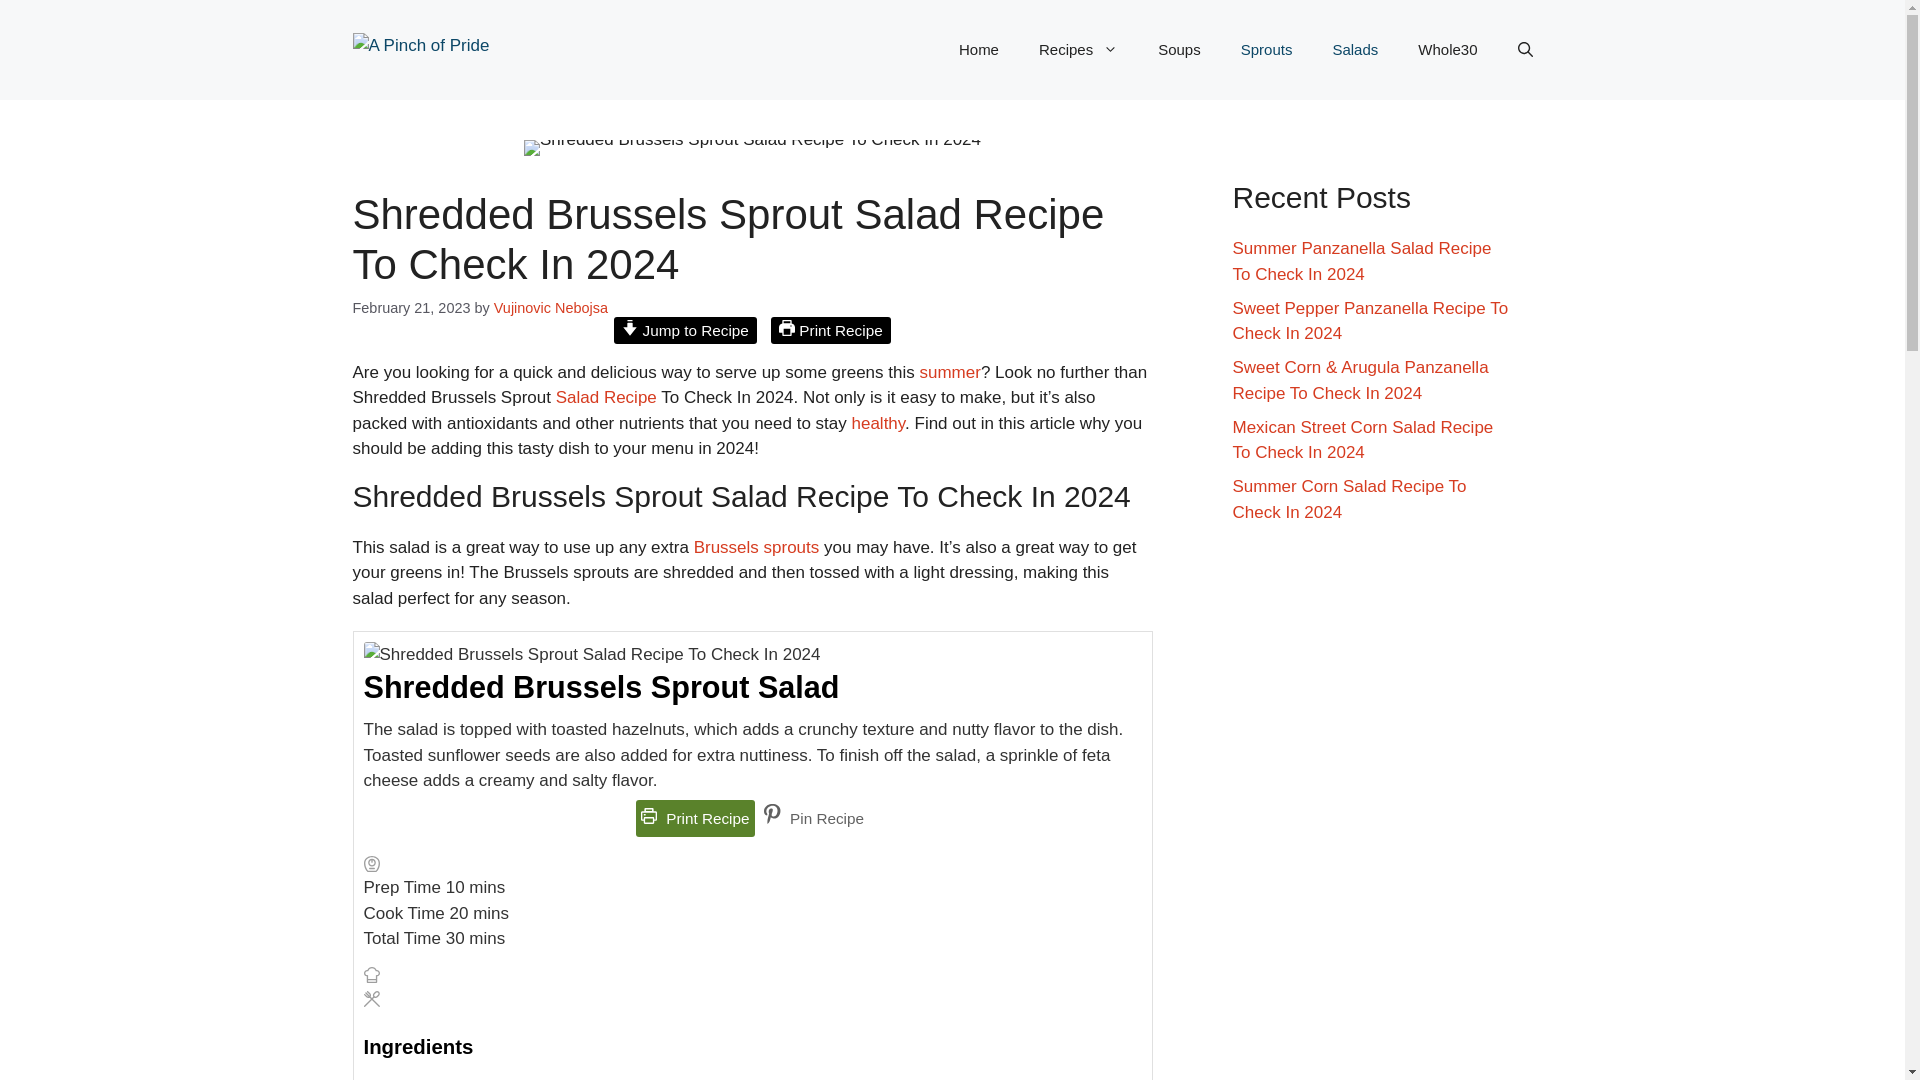  I want to click on Summer Corn Salad Recipe To Check In 2024, so click(1349, 499).